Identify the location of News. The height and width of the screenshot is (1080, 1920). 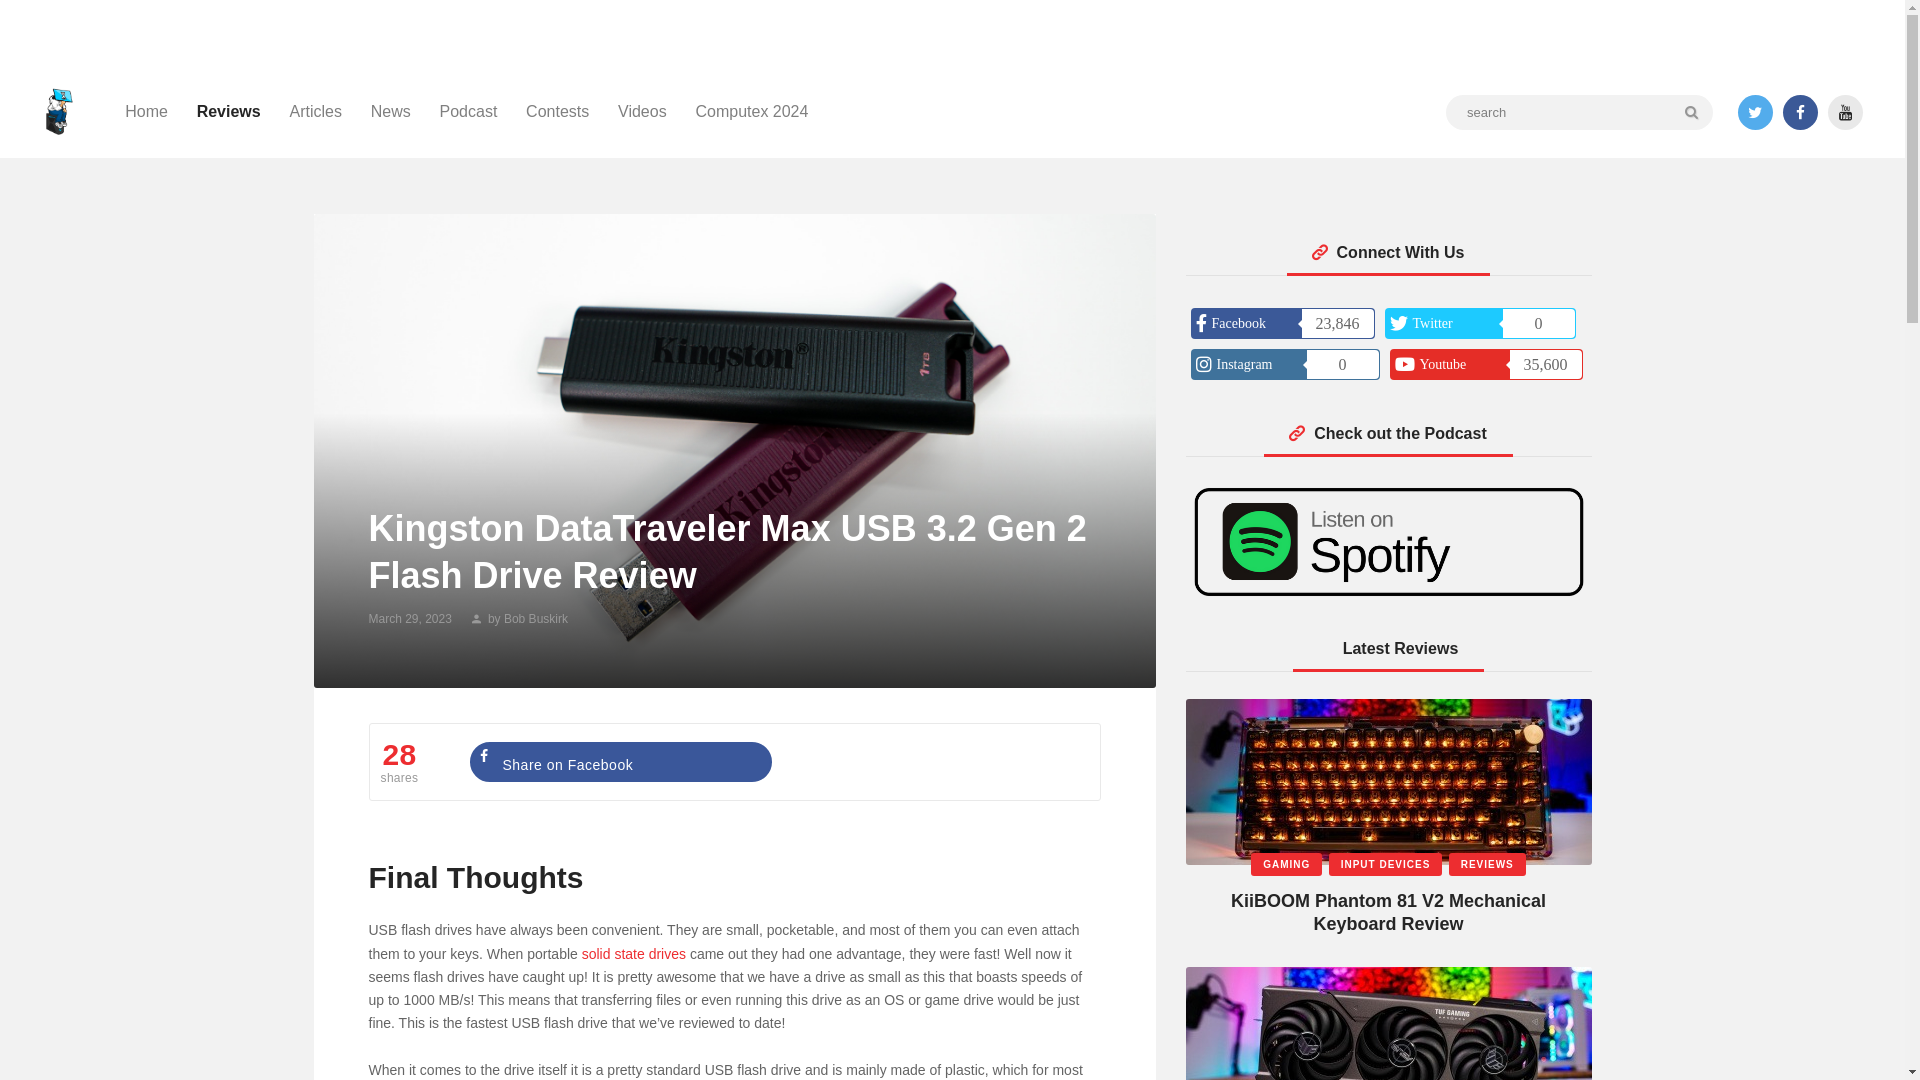
(390, 112).